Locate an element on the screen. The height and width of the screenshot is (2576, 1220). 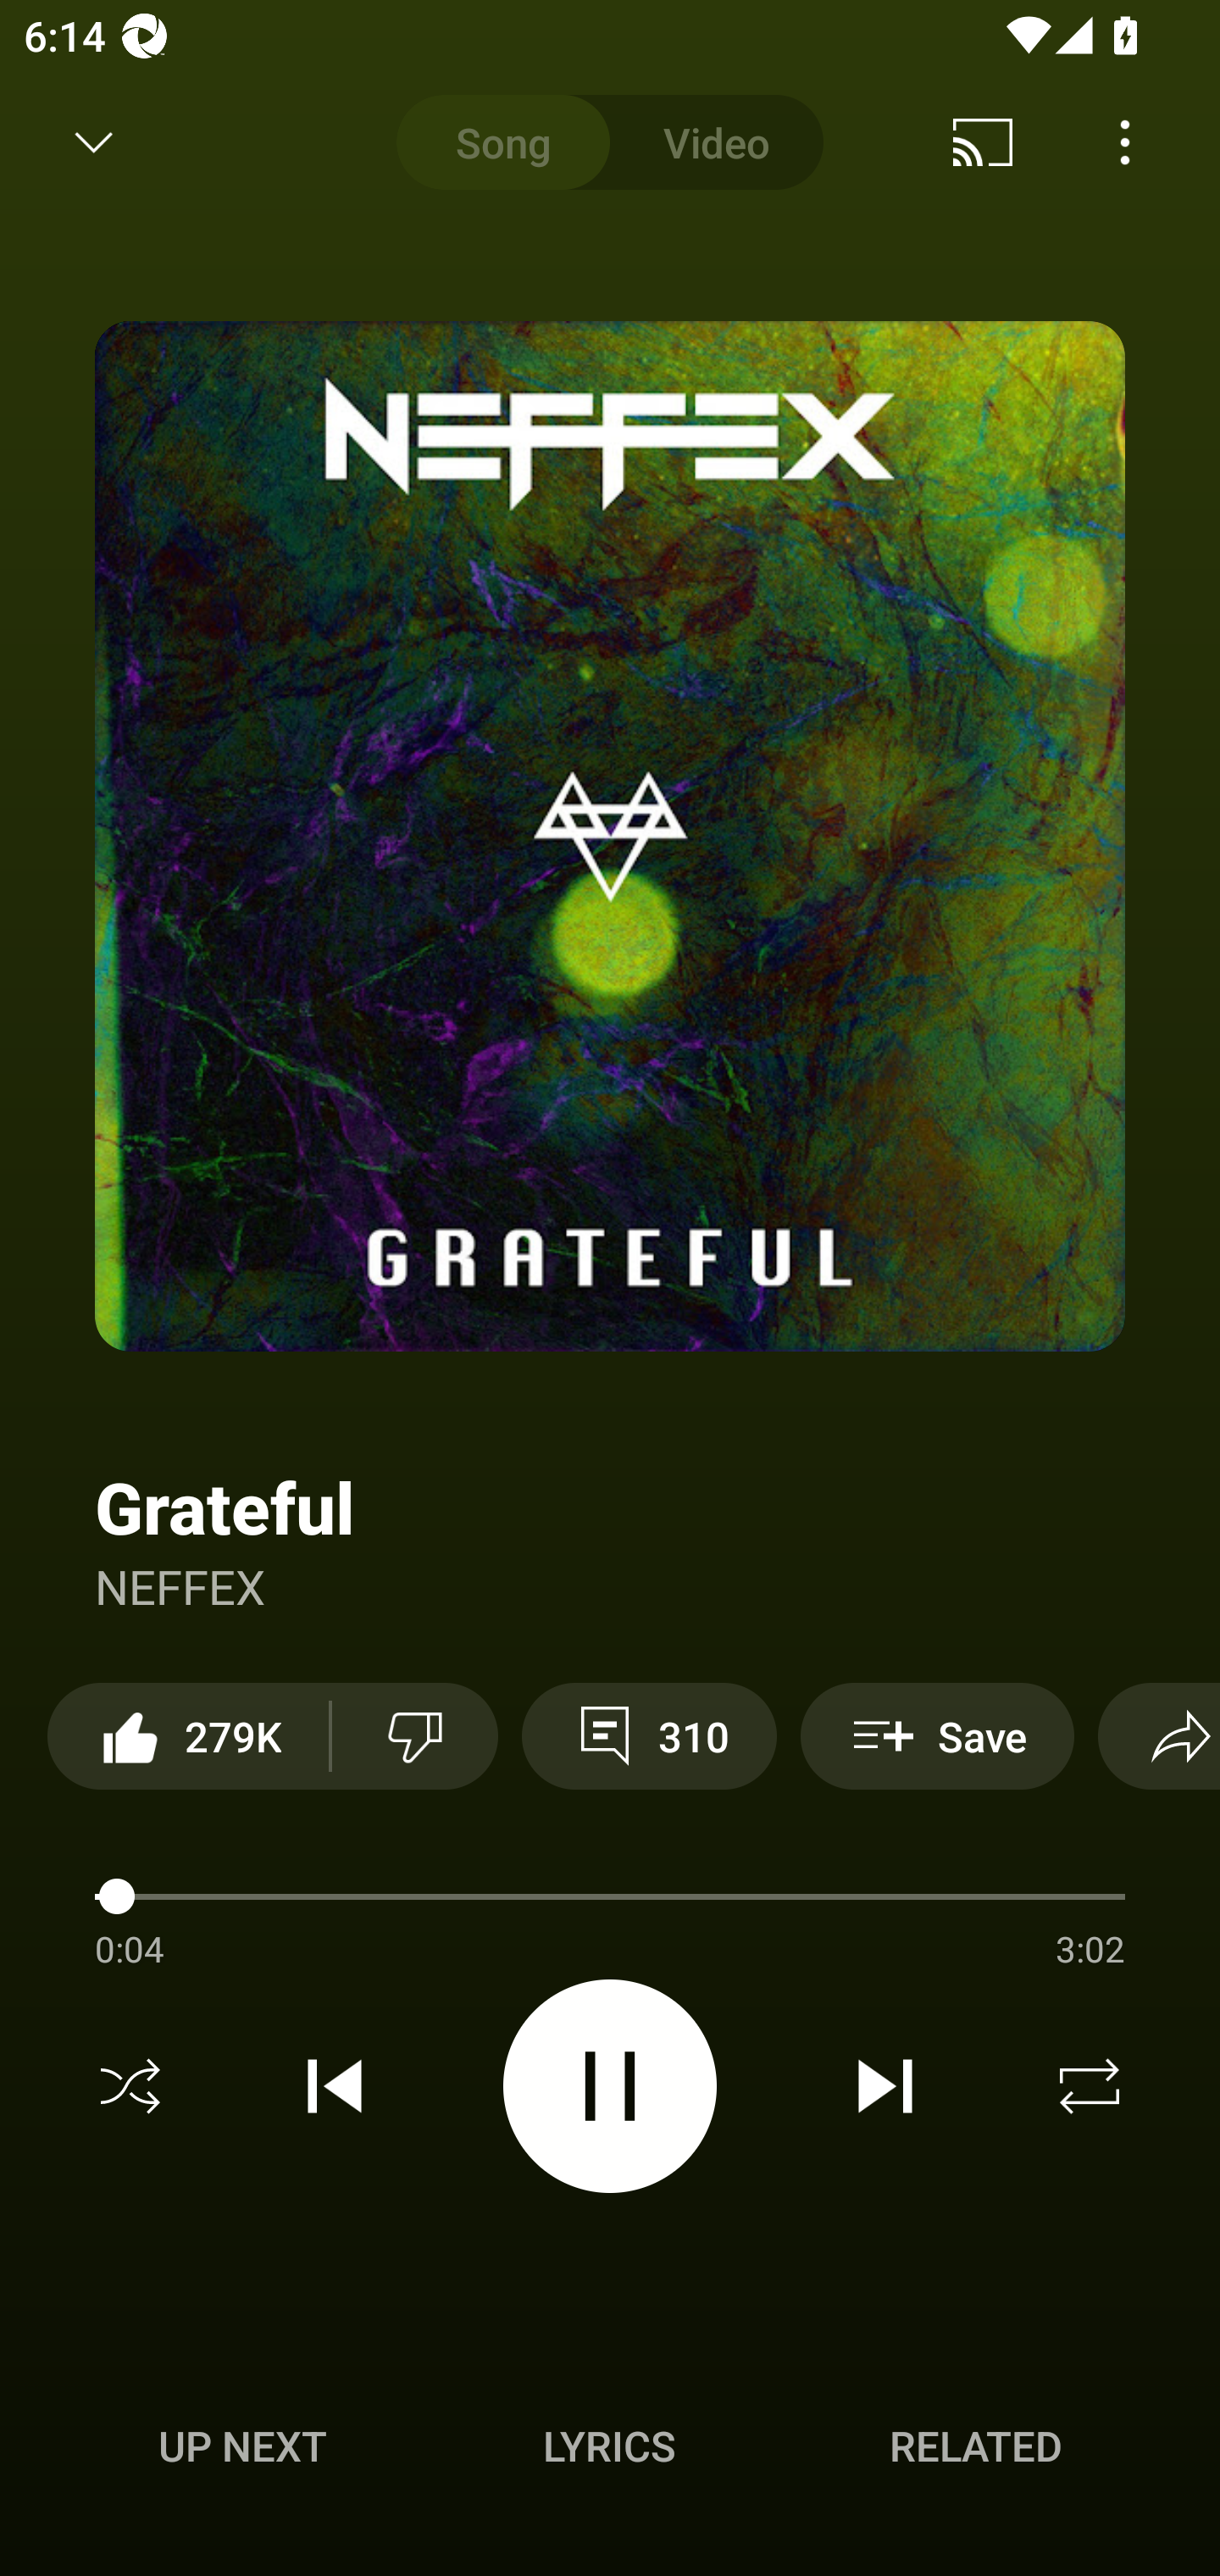
Menu is located at coordinates (1125, 142).